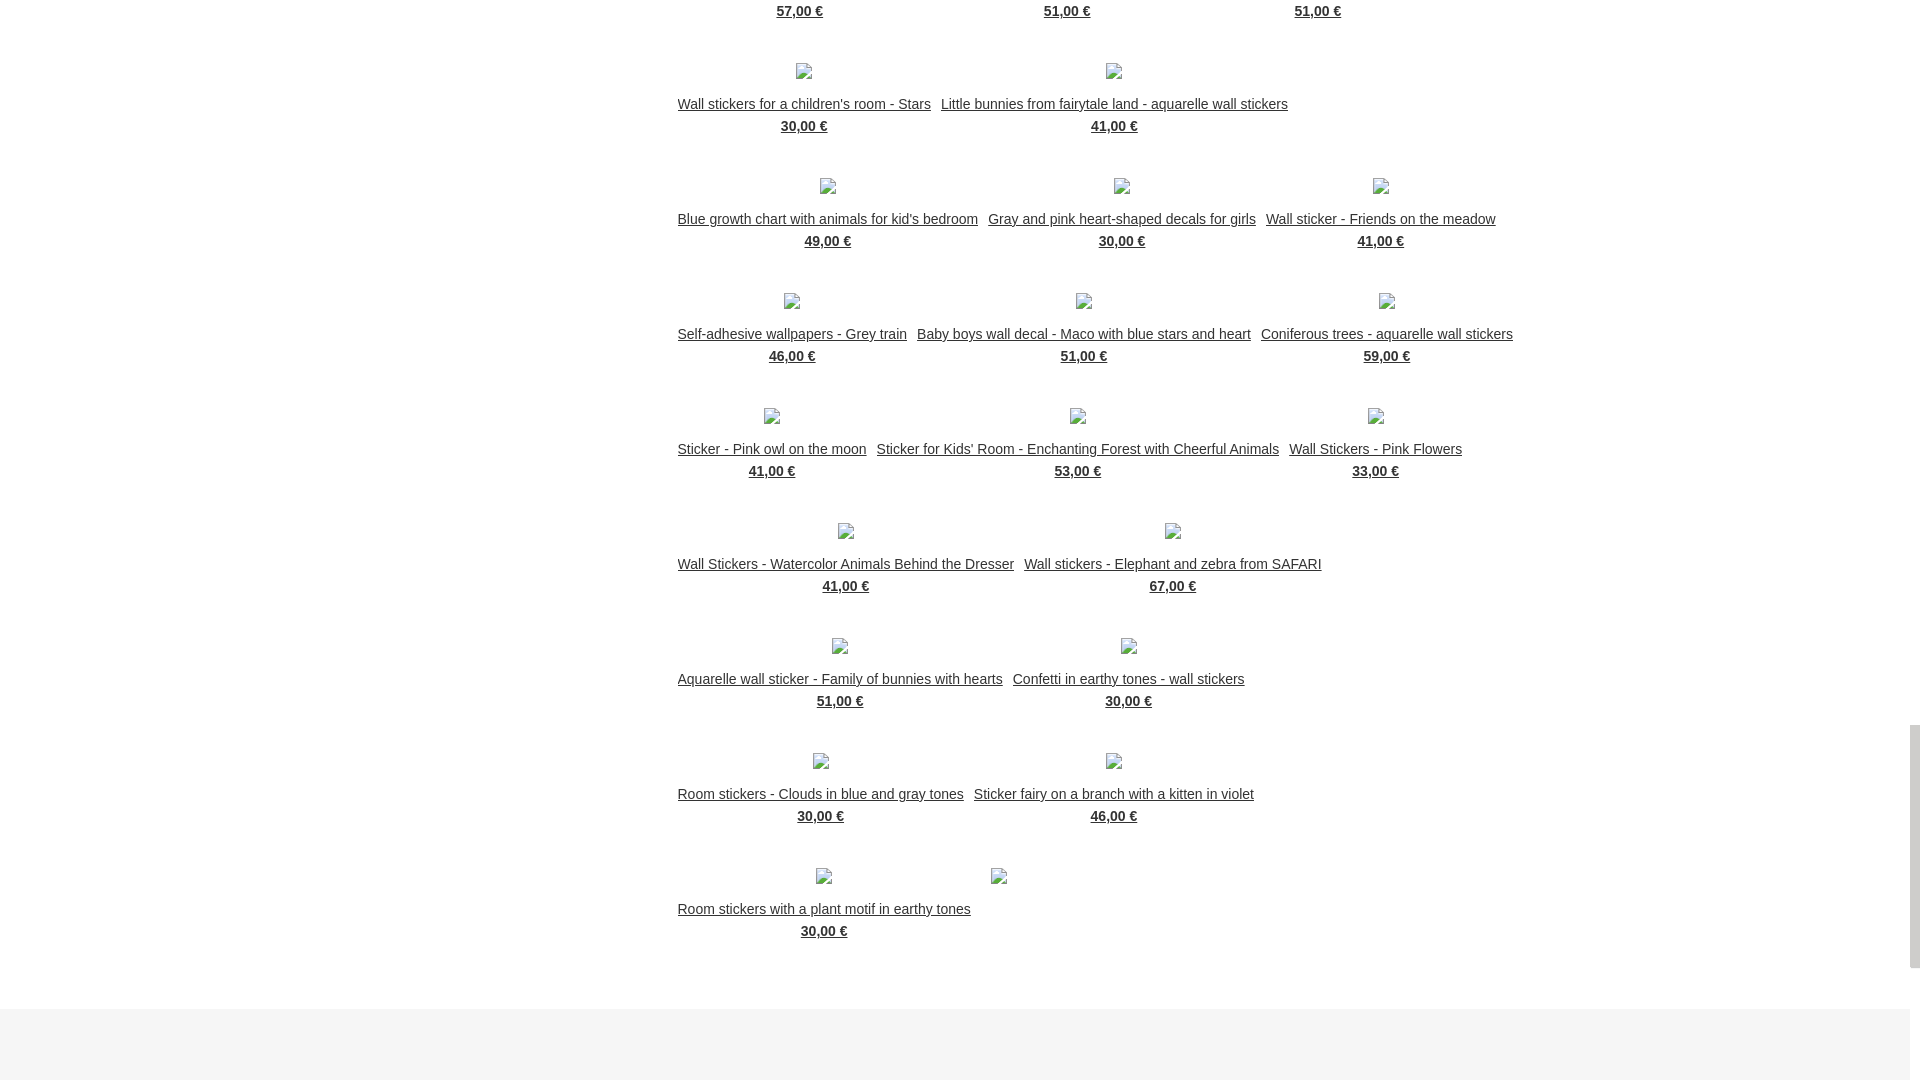 The image size is (1920, 1080). Describe the element at coordinates (1380, 218) in the screenshot. I see `Wall sticker - Friends on the meadow` at that location.